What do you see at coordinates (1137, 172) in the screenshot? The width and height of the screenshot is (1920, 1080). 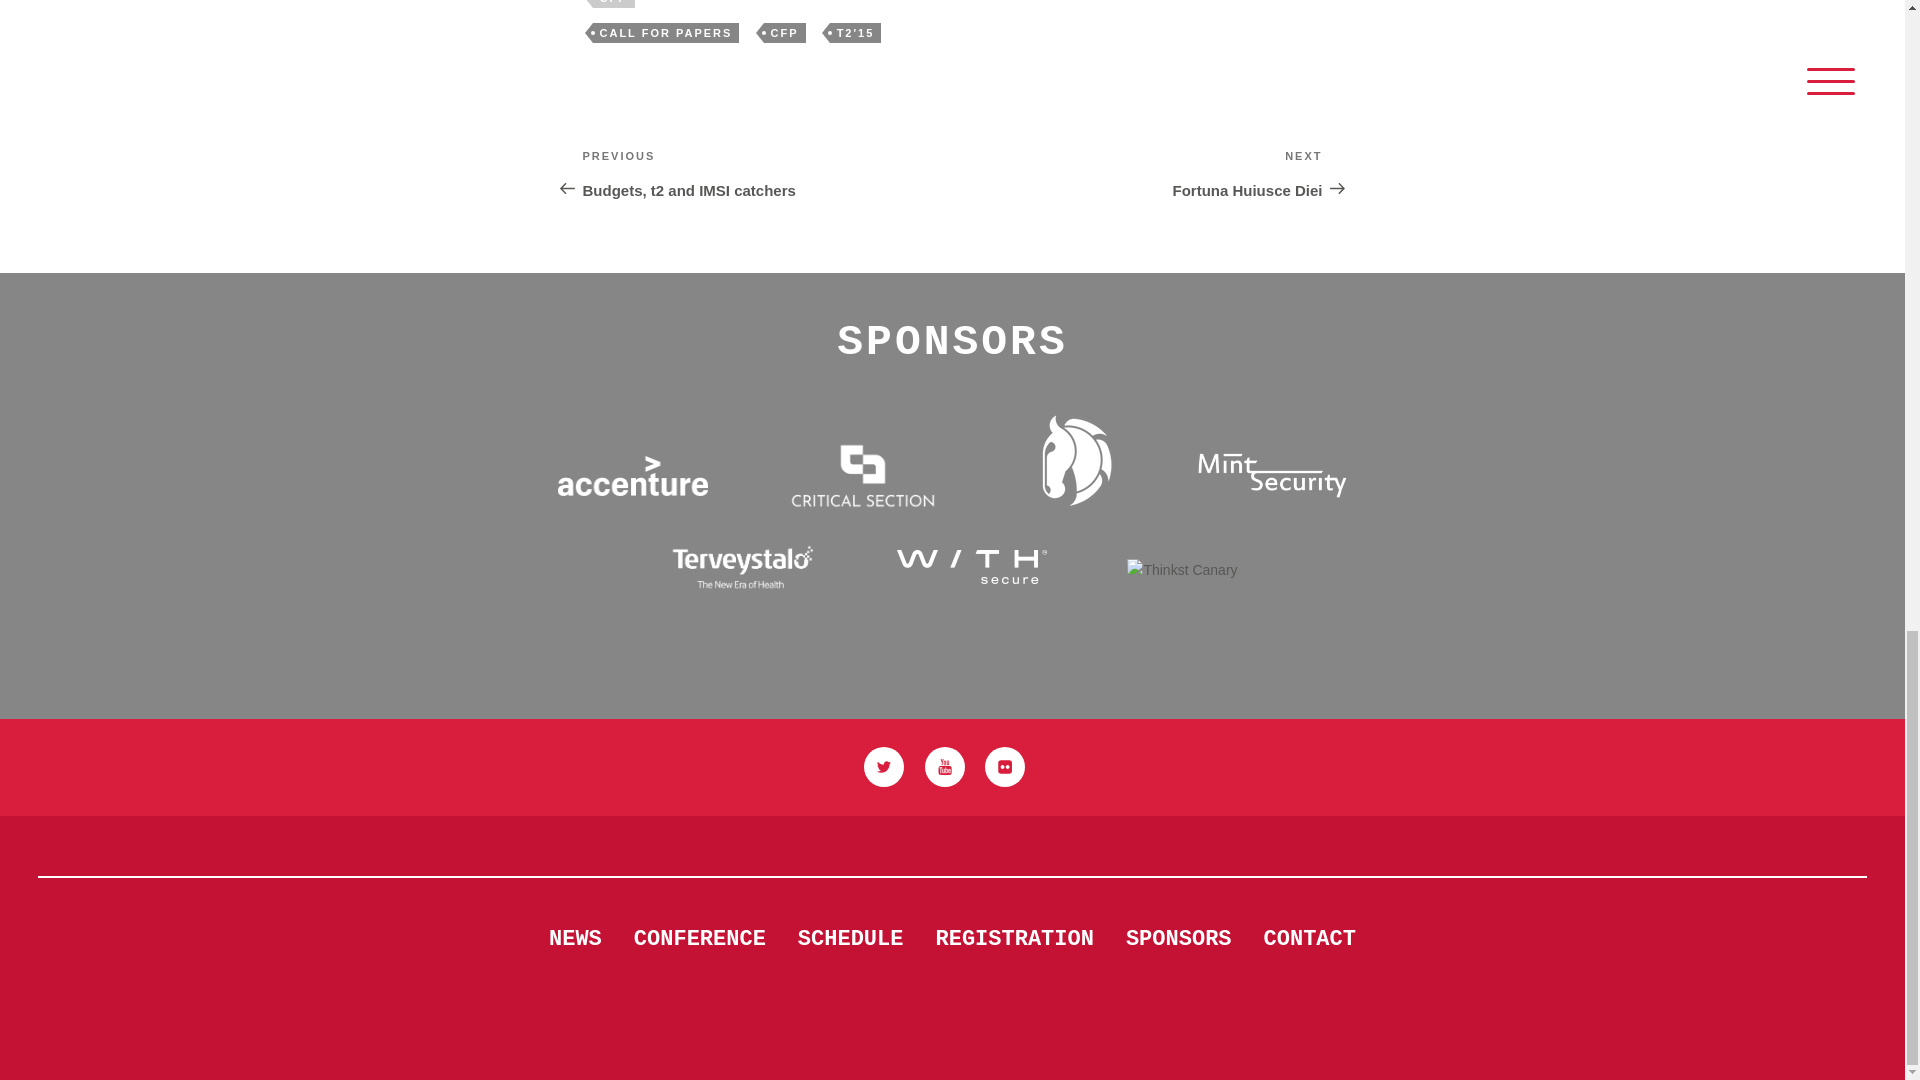 I see `CFP` at bounding box center [1137, 172].